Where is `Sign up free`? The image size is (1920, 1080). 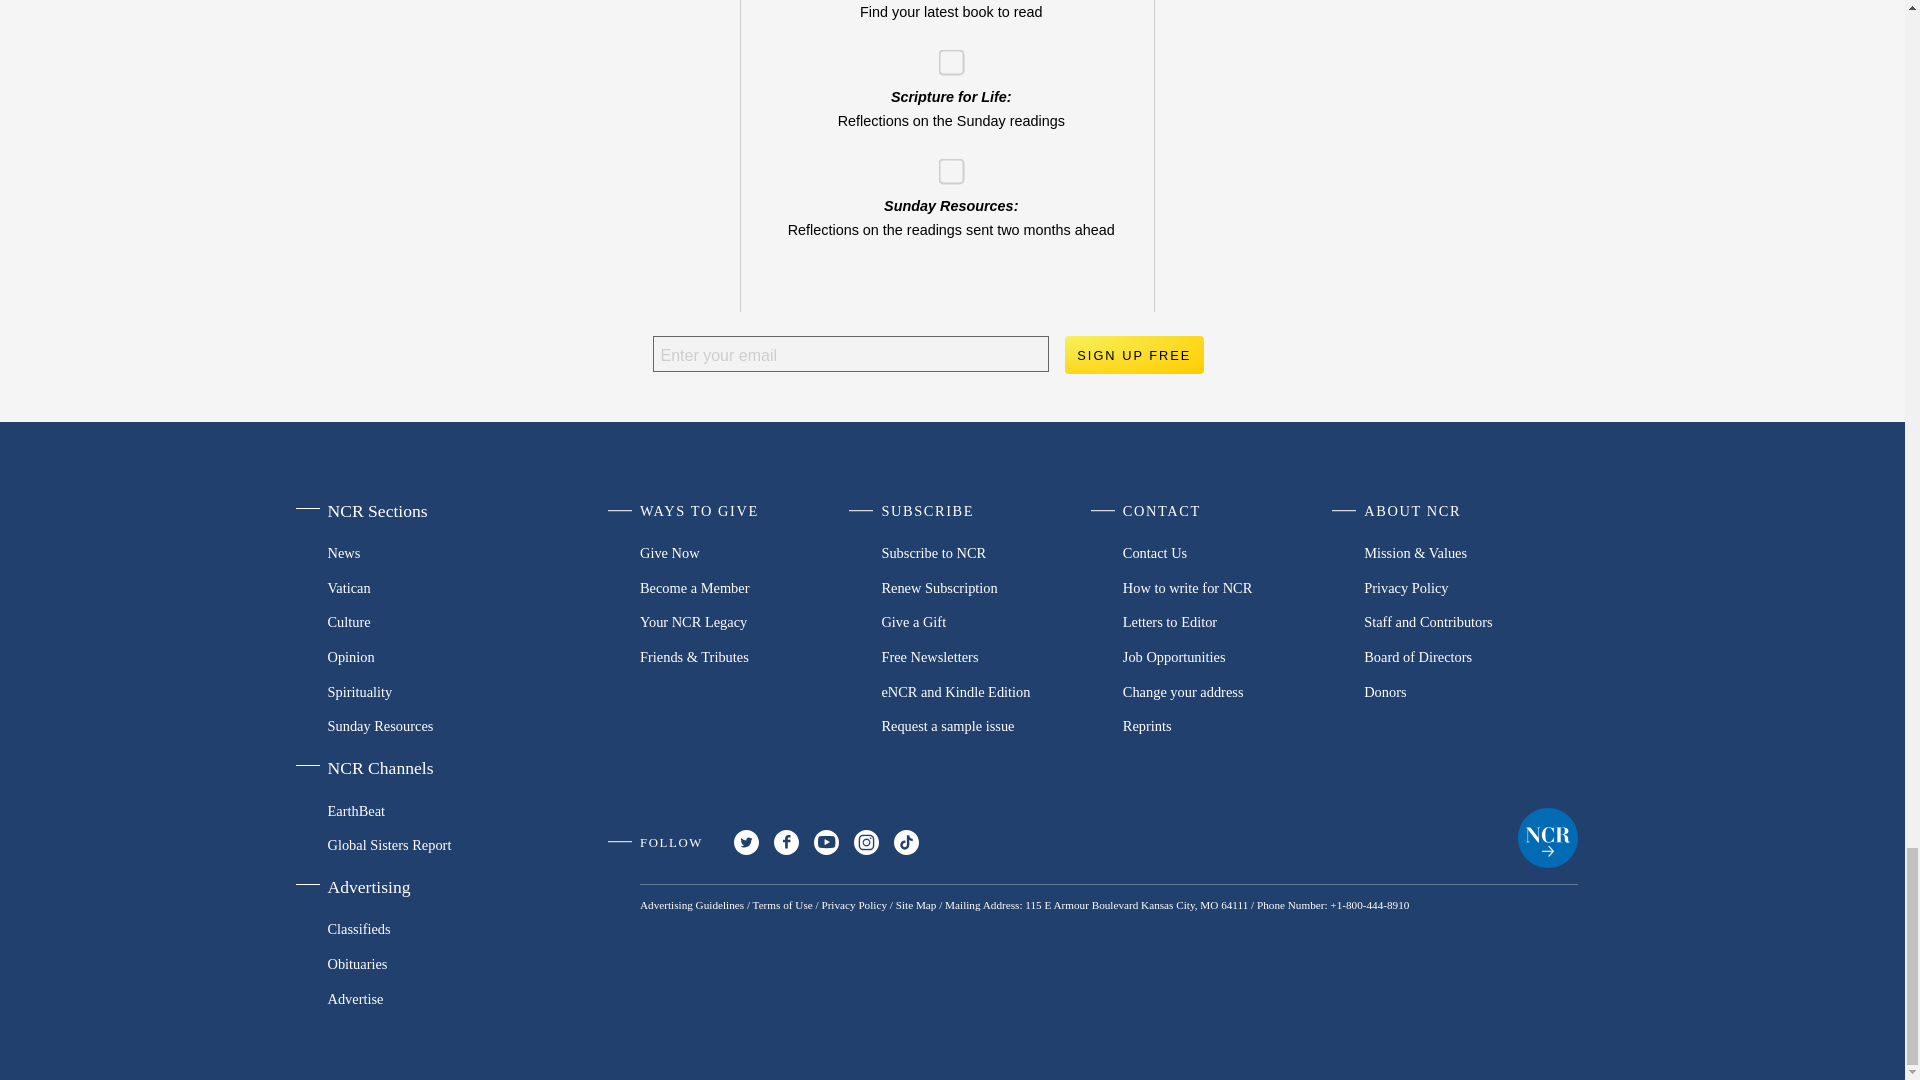
Sign up free is located at coordinates (1133, 354).